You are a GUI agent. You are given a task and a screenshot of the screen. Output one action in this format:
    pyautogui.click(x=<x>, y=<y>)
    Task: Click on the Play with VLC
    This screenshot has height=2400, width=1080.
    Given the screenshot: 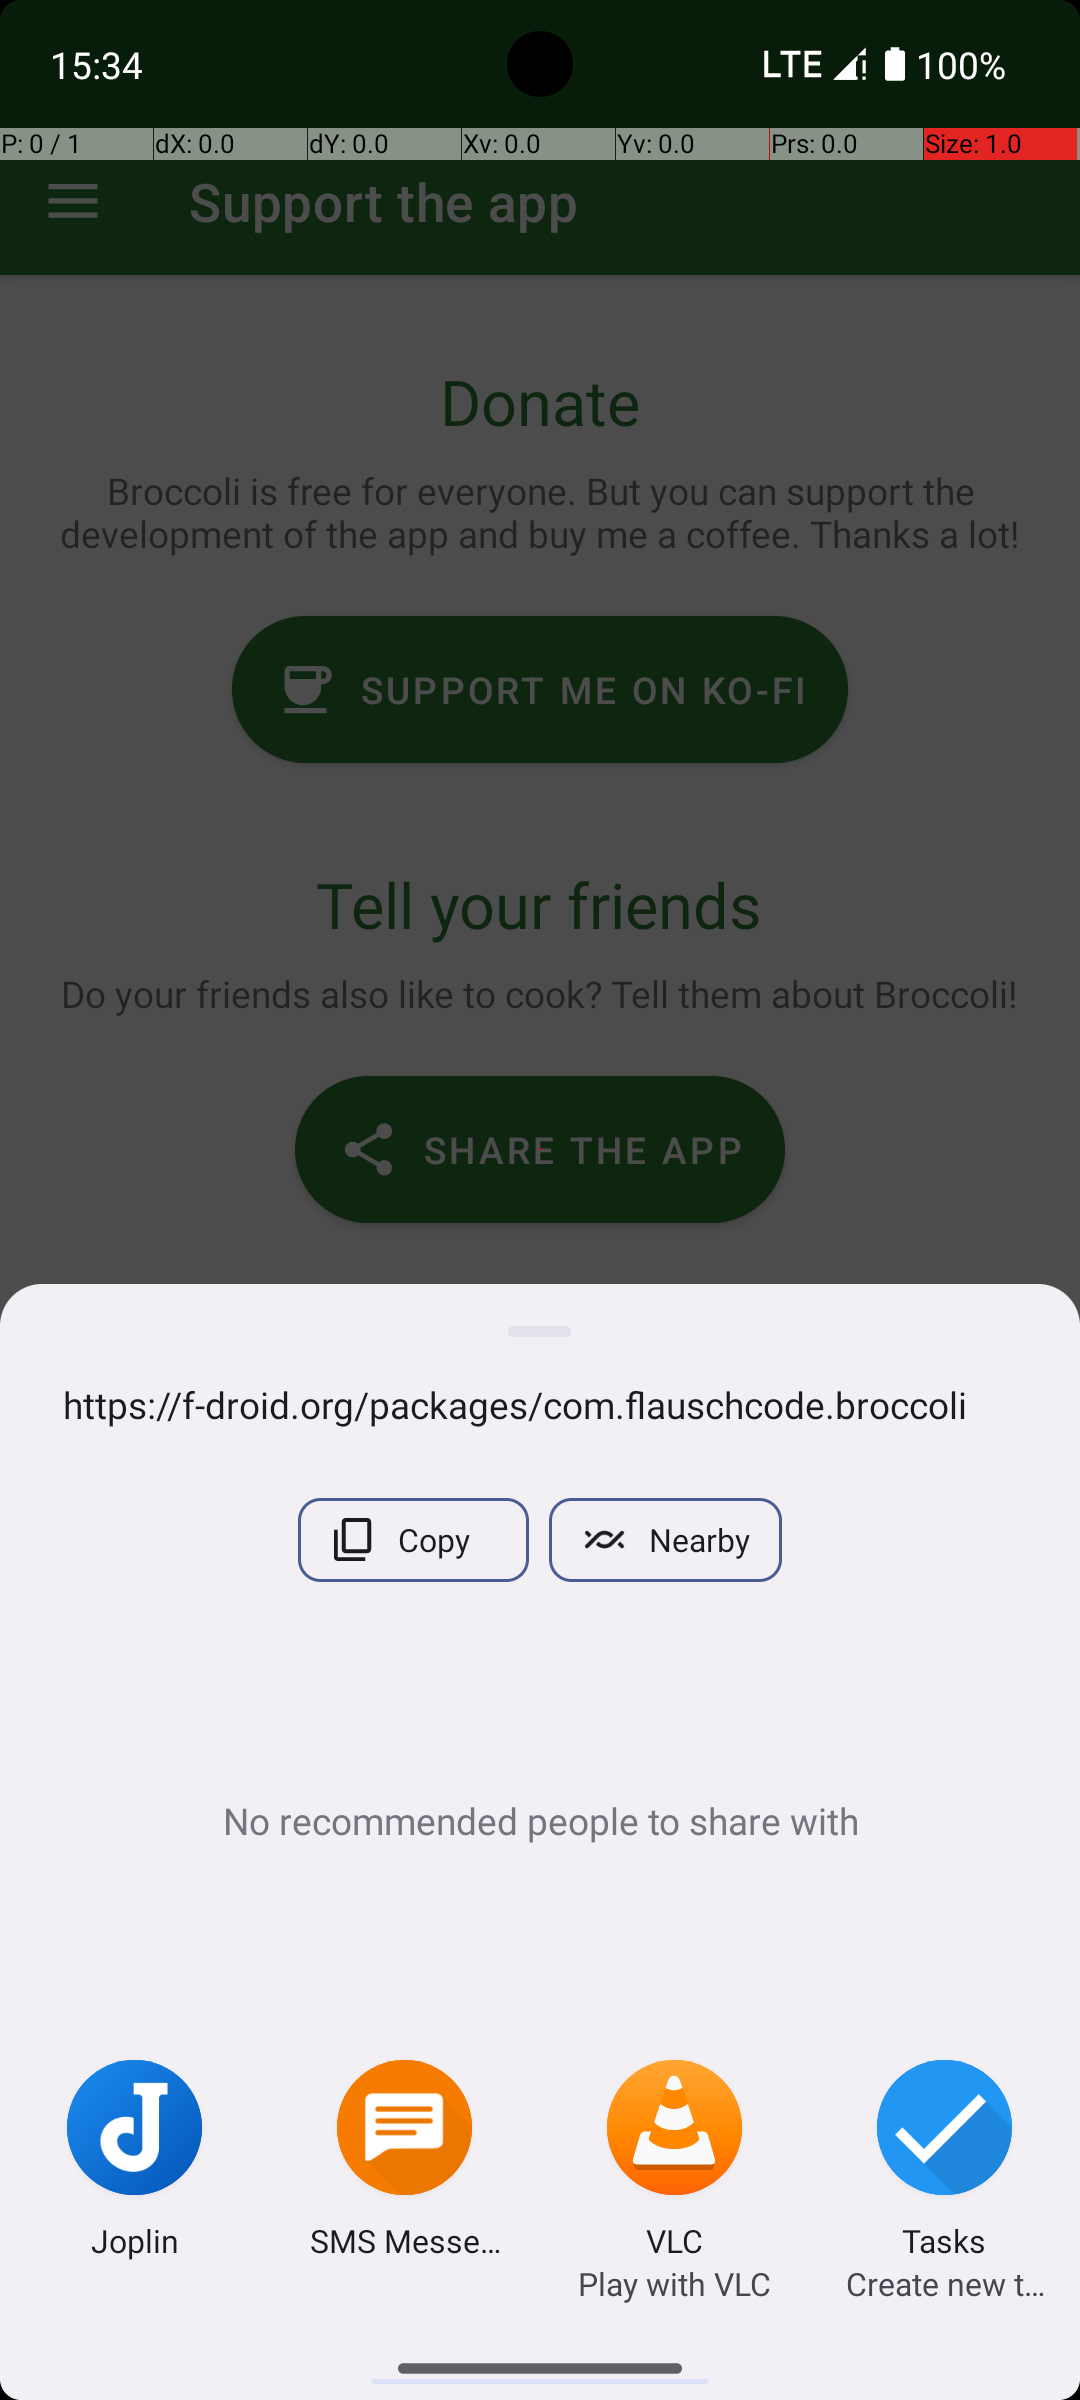 What is the action you would take?
    pyautogui.click(x=674, y=2284)
    